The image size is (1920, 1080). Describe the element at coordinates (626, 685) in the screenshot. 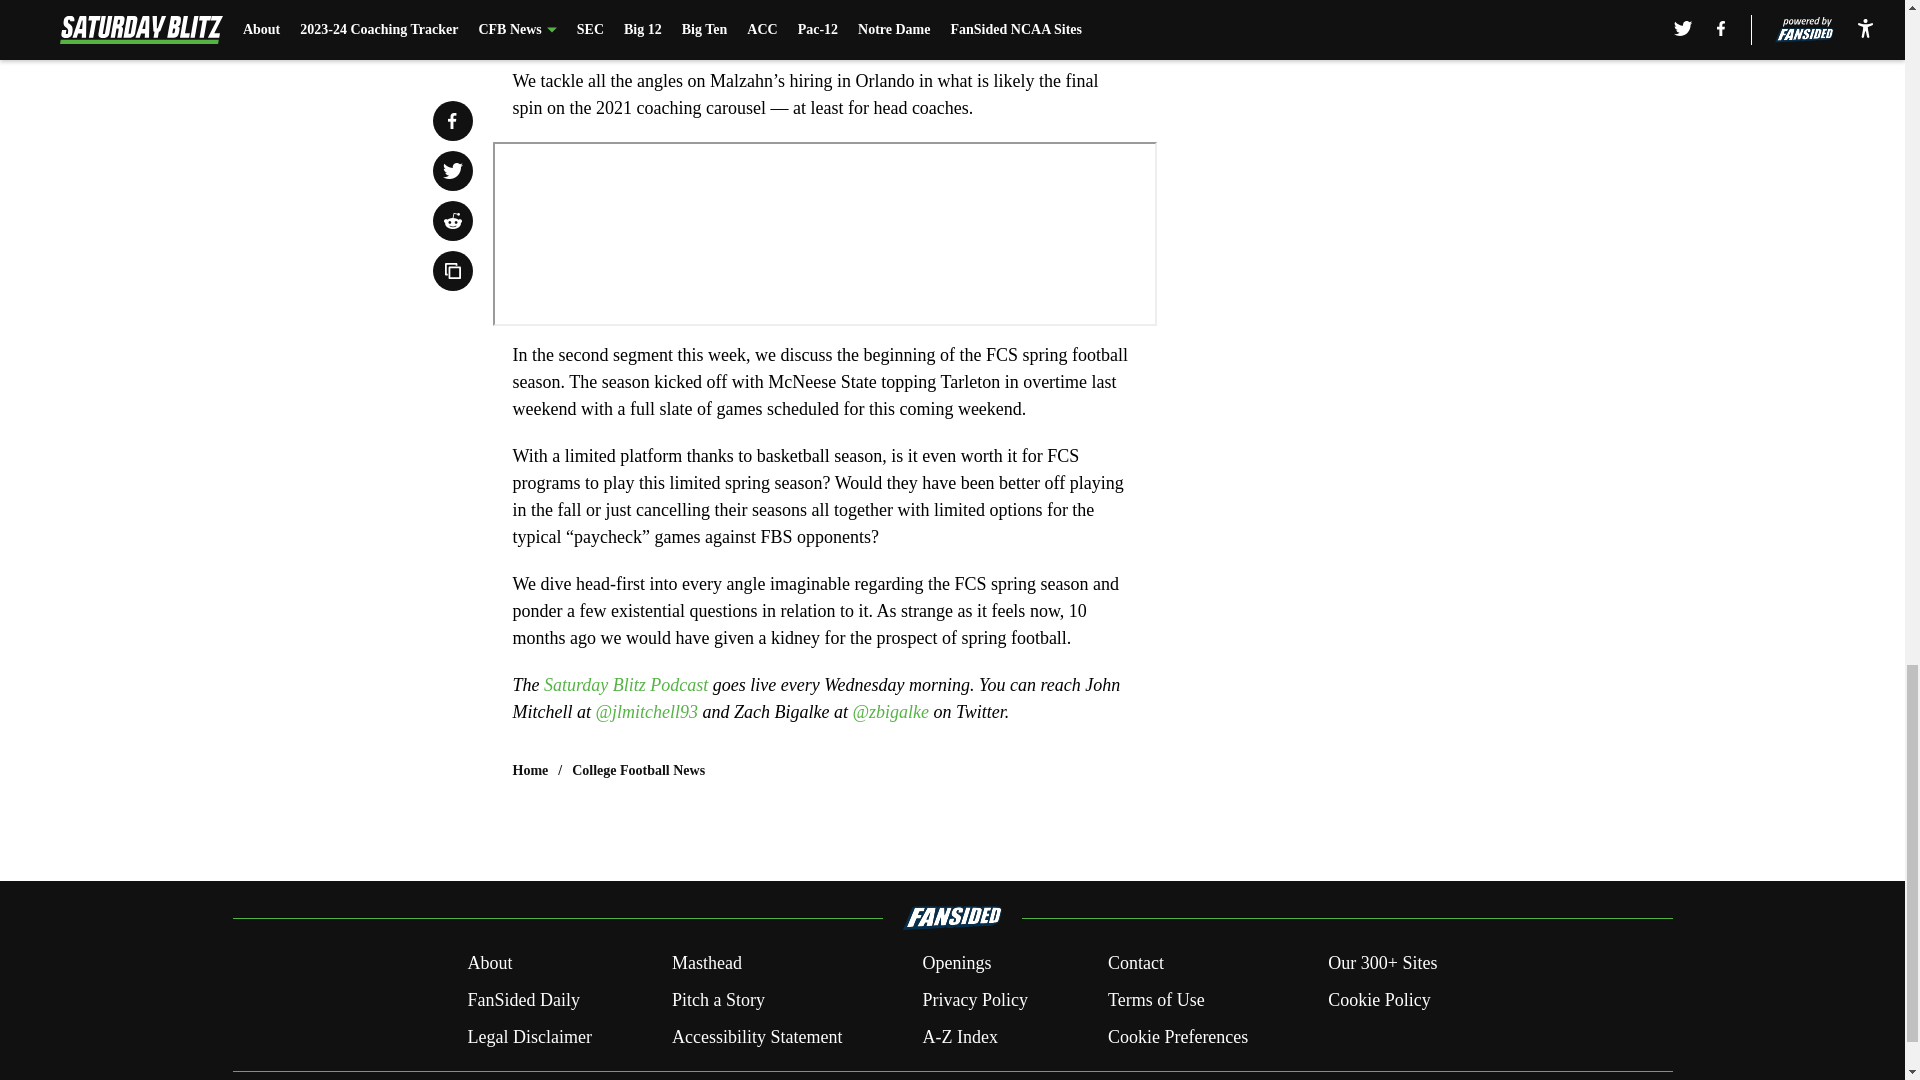

I see `Saturday Blitz Podcast` at that location.